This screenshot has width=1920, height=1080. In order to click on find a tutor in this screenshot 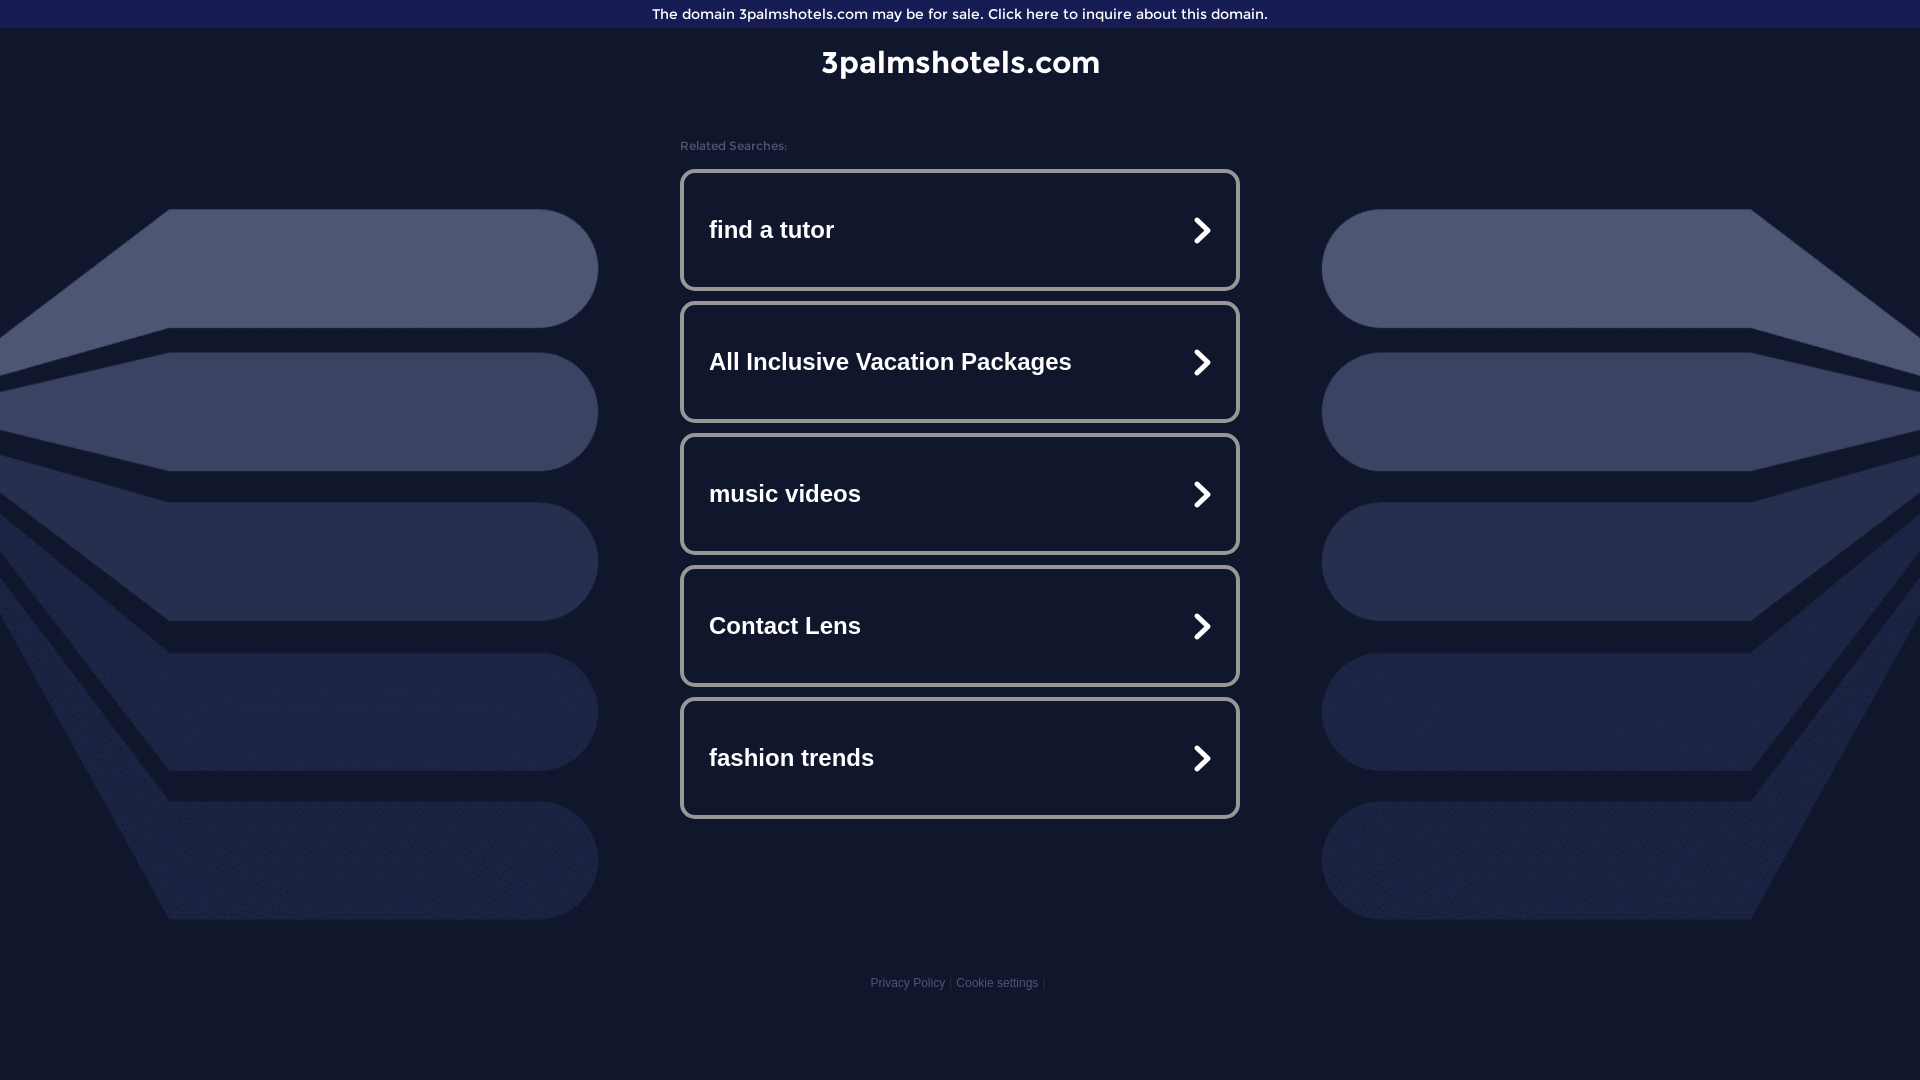, I will do `click(960, 230)`.